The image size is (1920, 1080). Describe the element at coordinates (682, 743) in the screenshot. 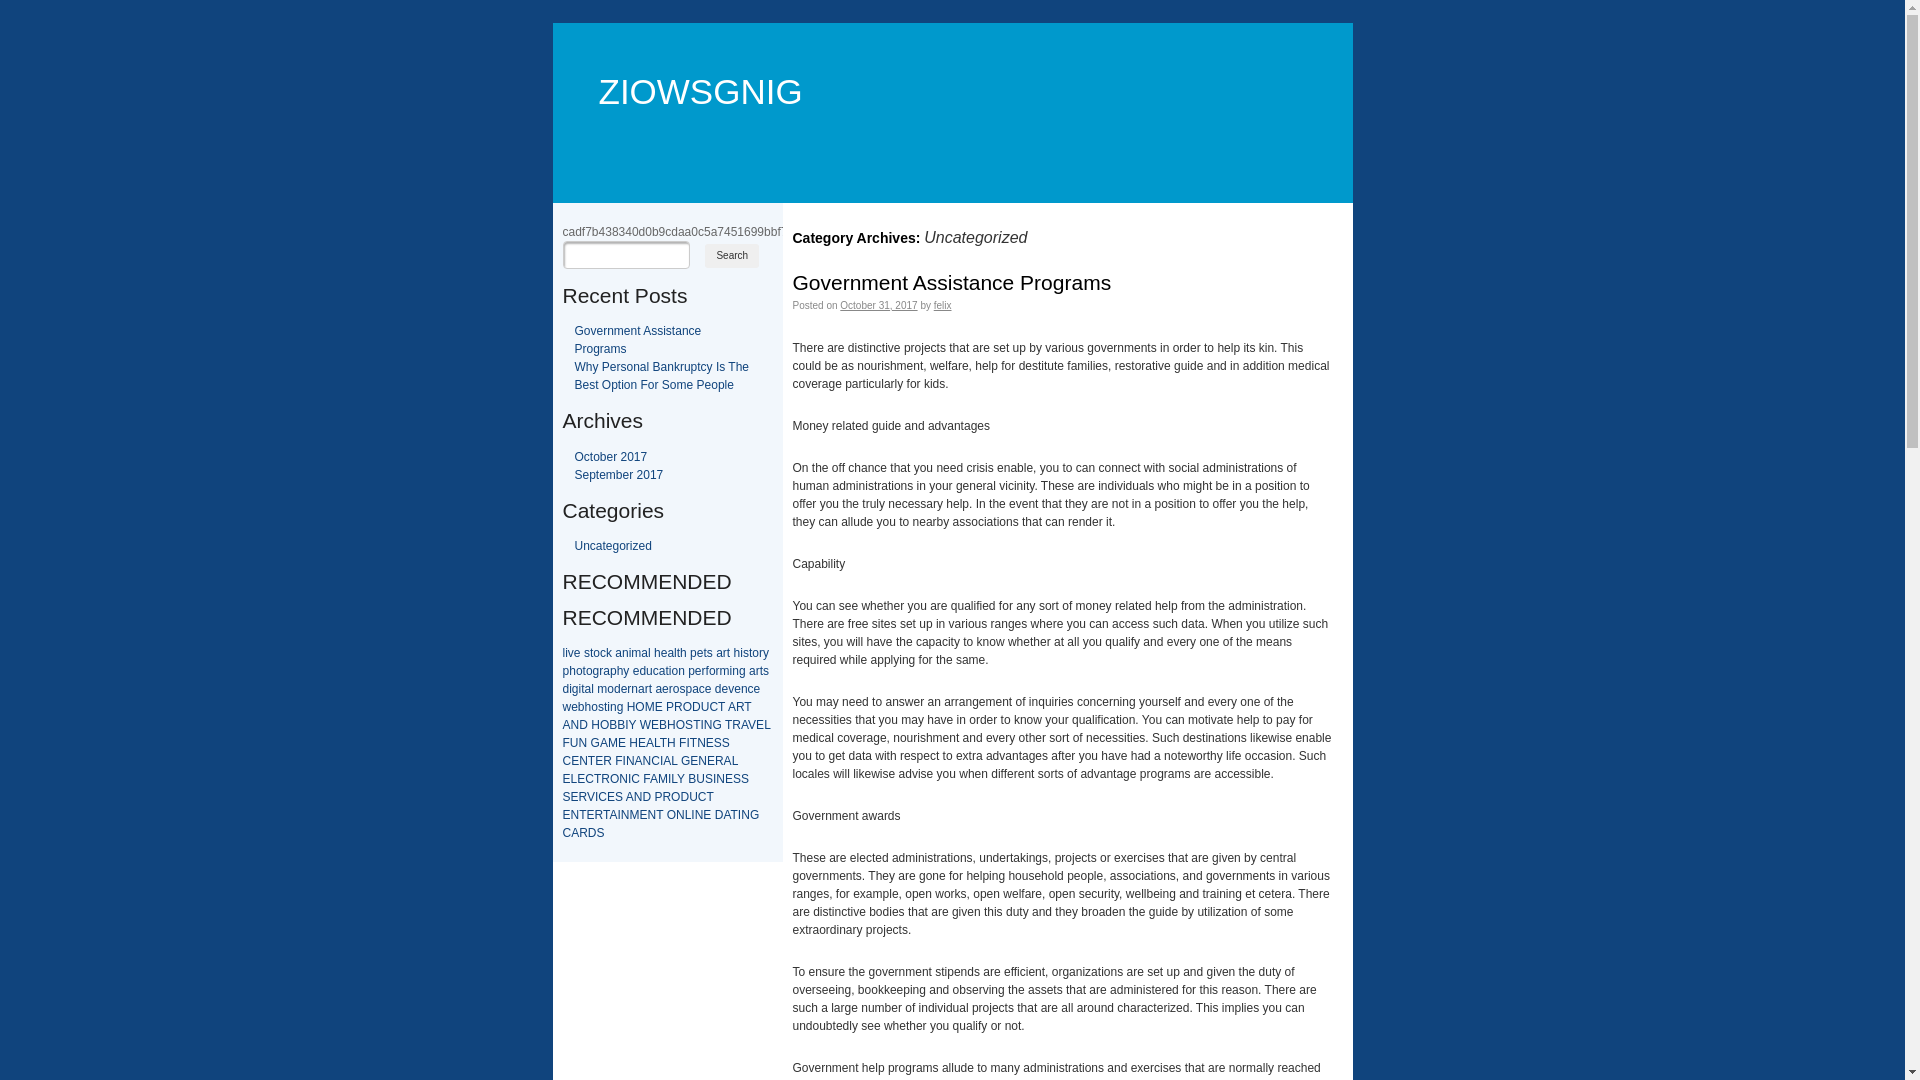

I see `F` at that location.